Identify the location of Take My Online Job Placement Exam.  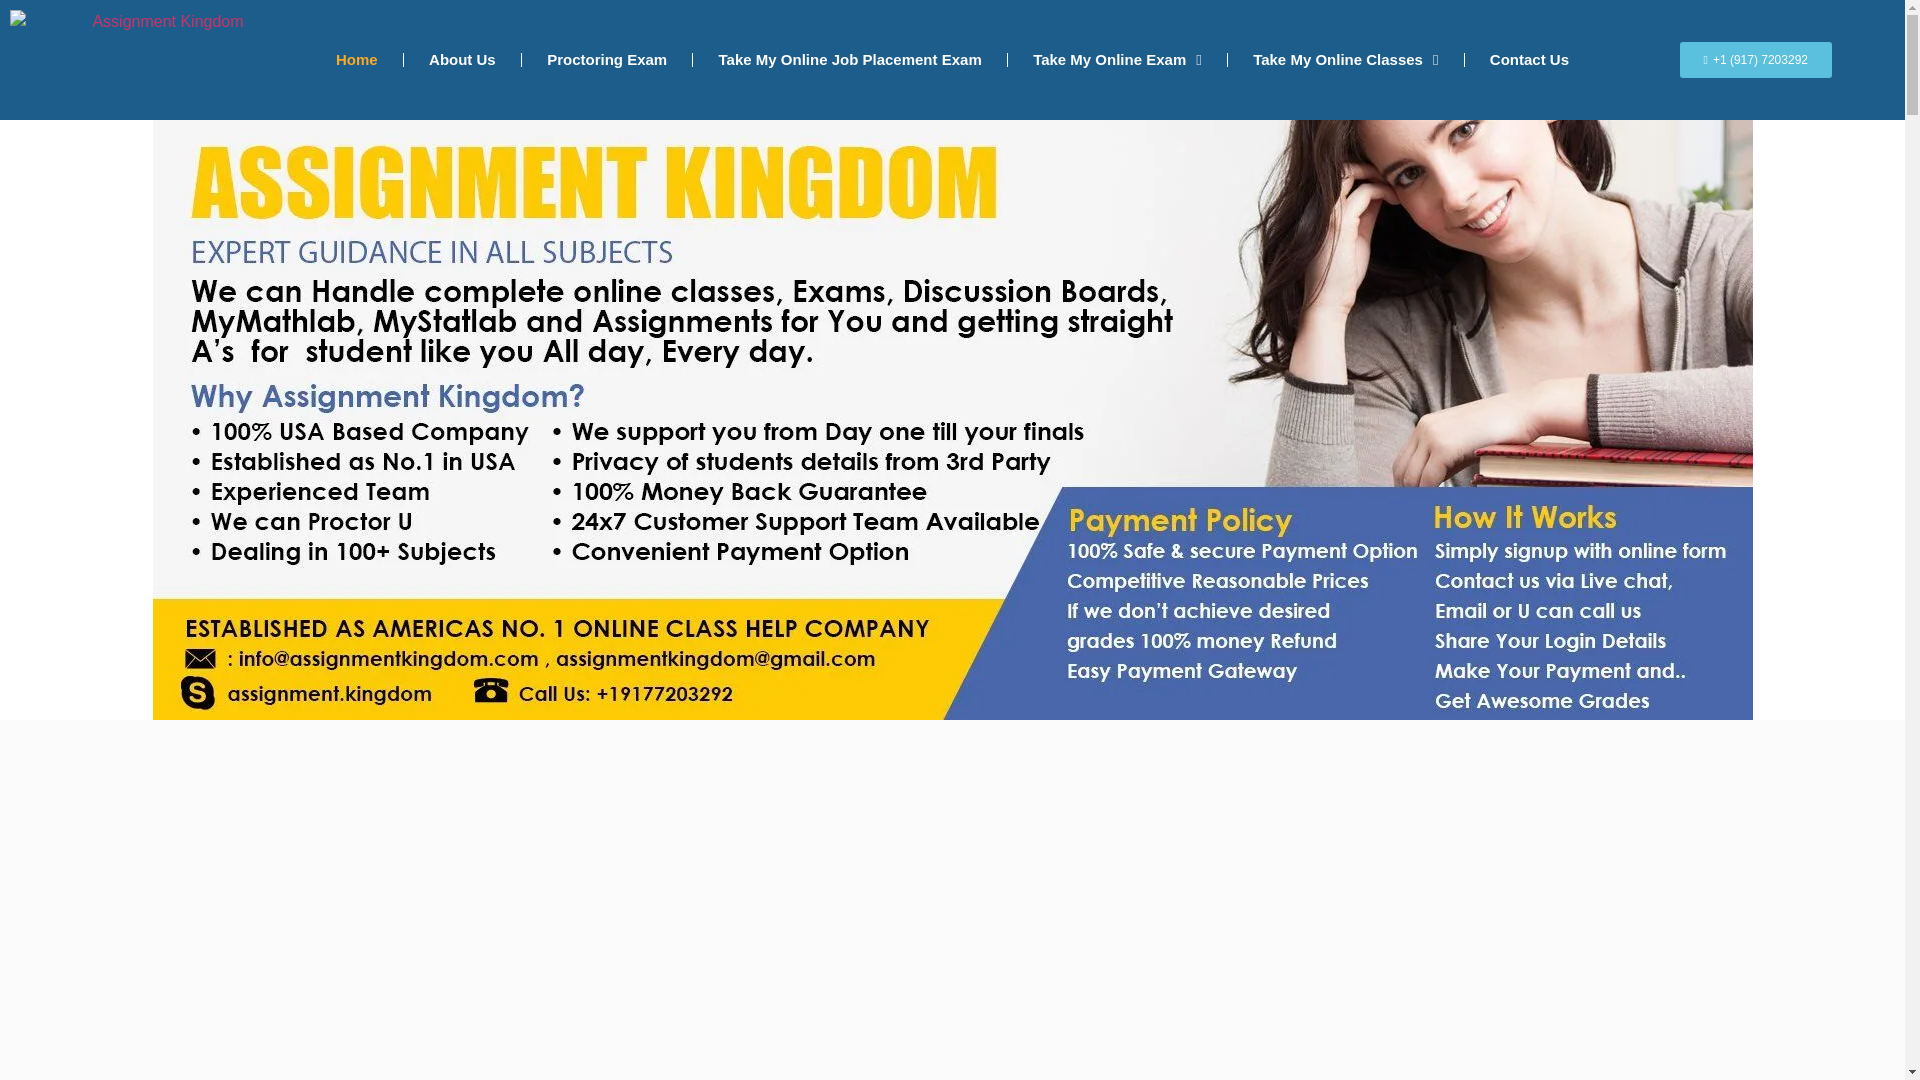
(849, 59).